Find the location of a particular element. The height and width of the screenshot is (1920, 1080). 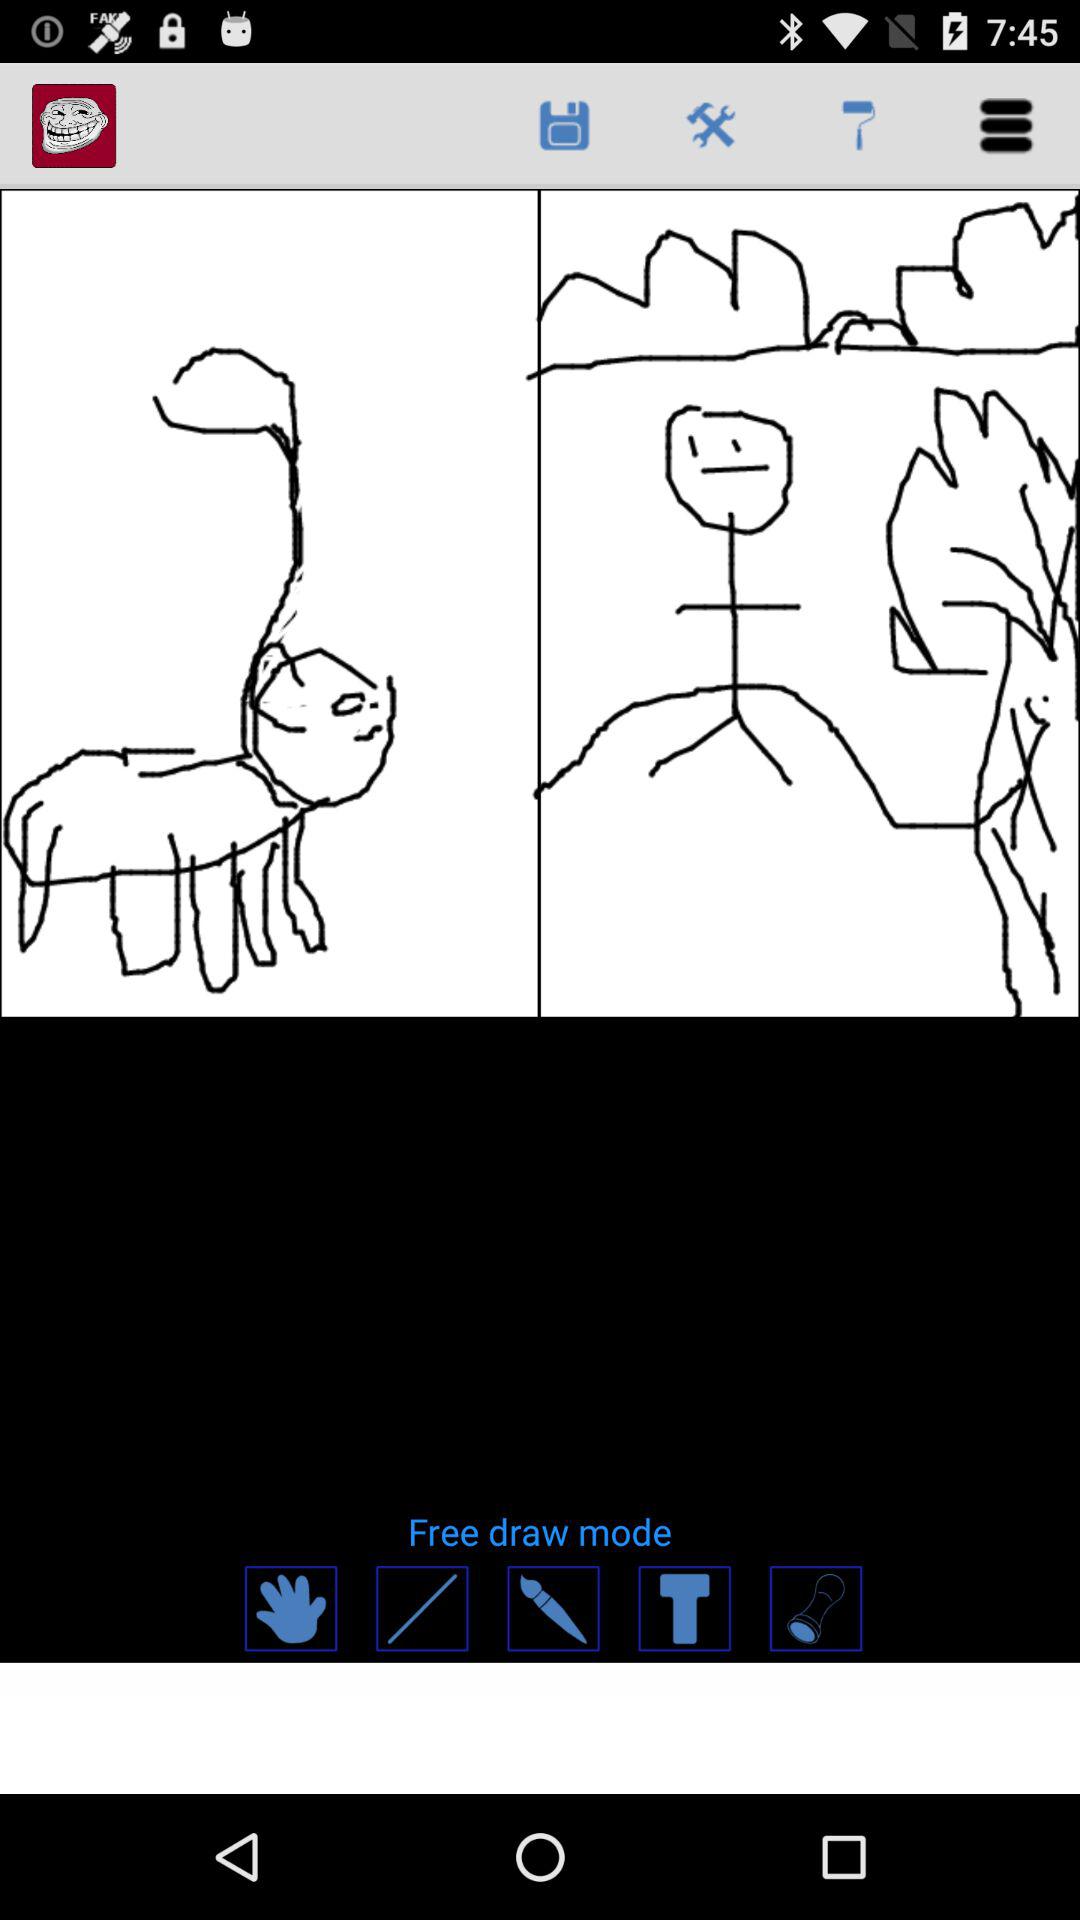

open the free draw mode item is located at coordinates (540, 1531).